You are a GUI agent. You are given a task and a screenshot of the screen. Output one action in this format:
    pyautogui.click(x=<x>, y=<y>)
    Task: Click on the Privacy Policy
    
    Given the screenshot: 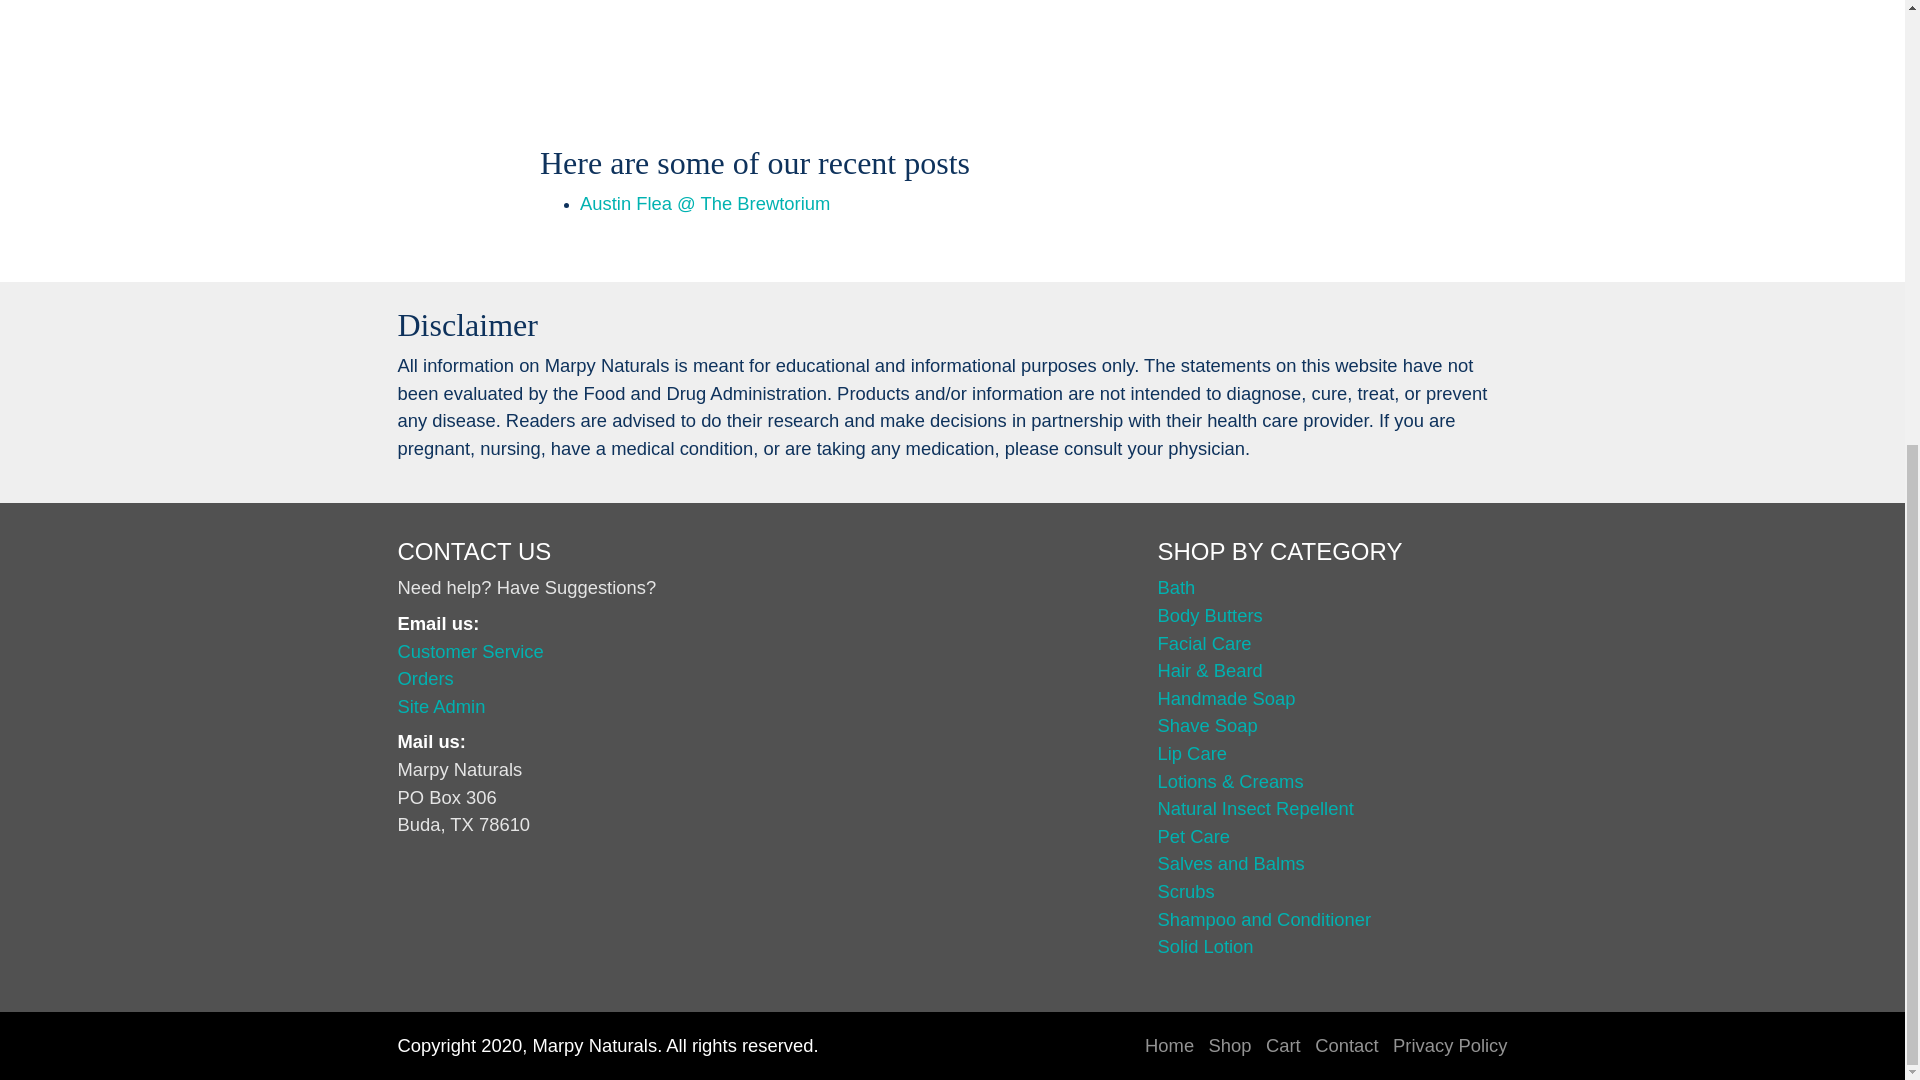 What is the action you would take?
    pyautogui.click(x=1450, y=1045)
    